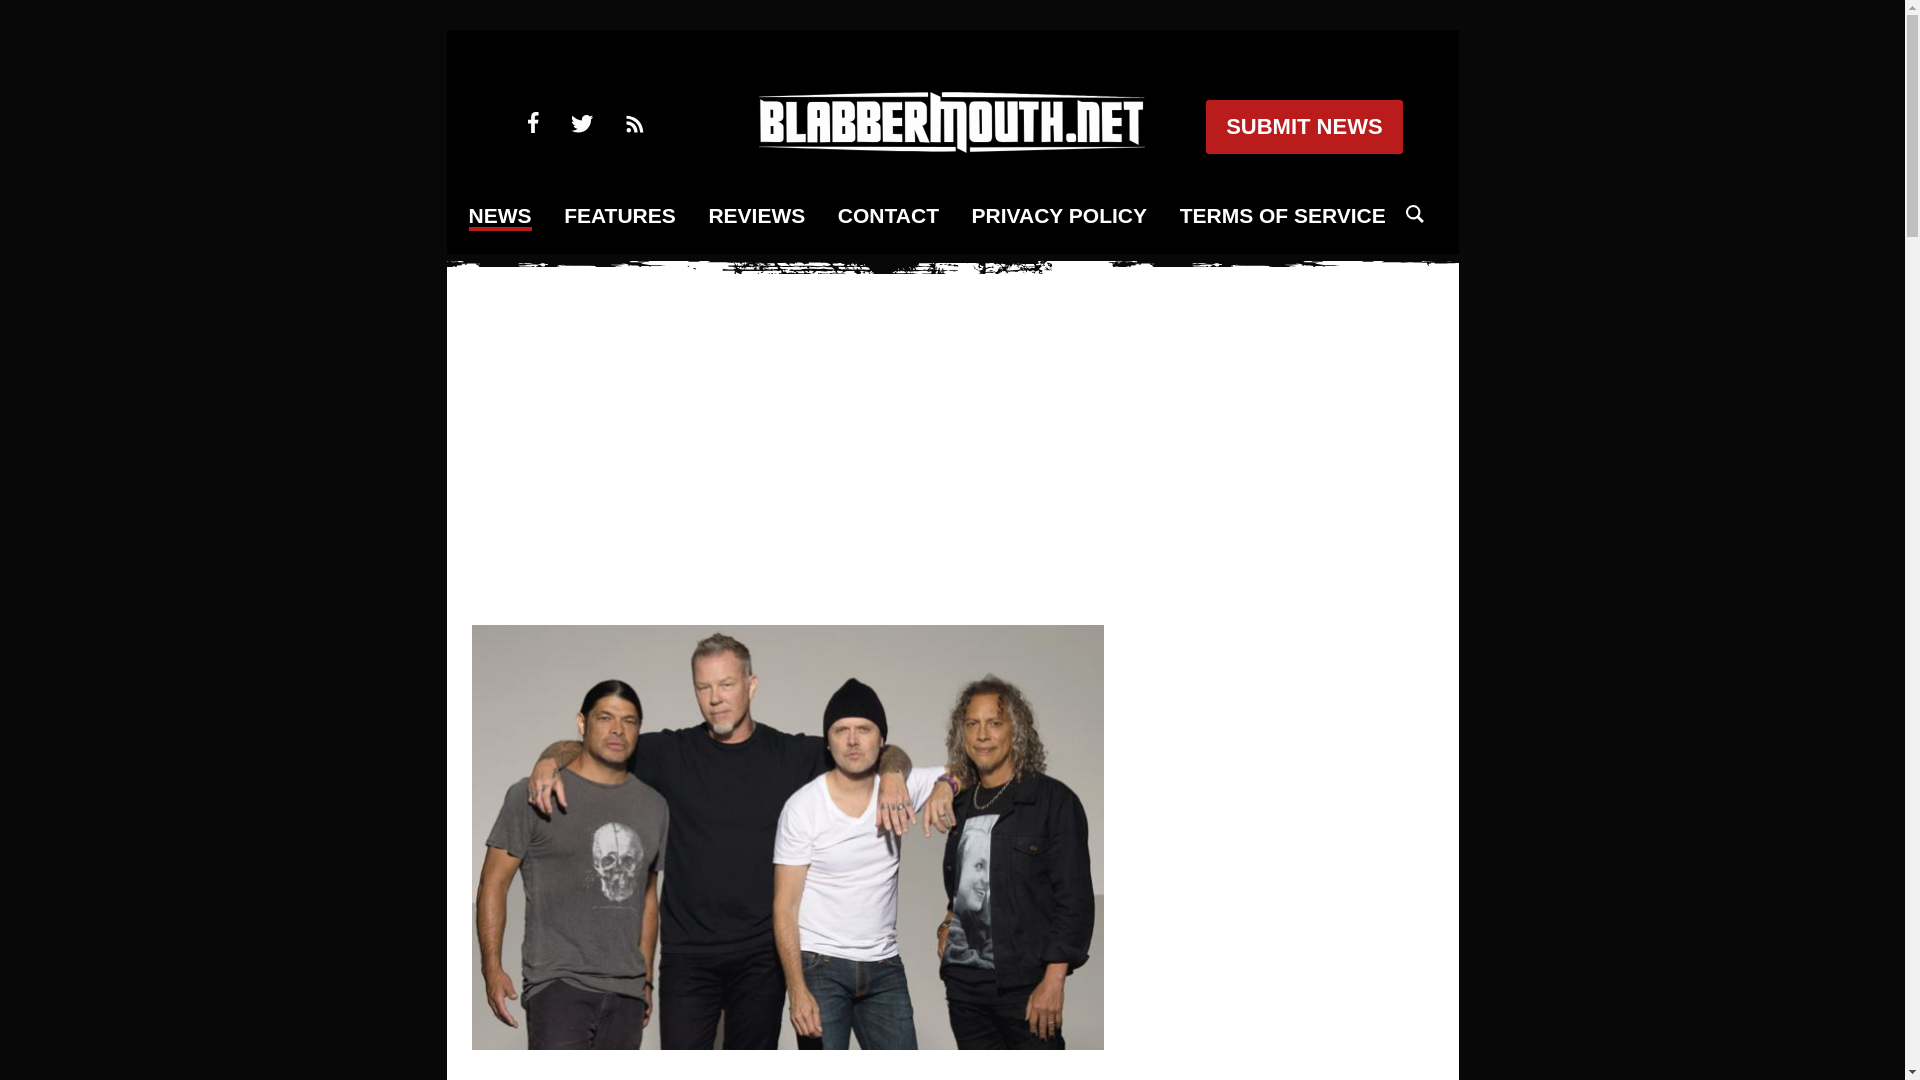 The height and width of the screenshot is (1080, 1920). Describe the element at coordinates (951, 146) in the screenshot. I see `blabbermouth` at that location.